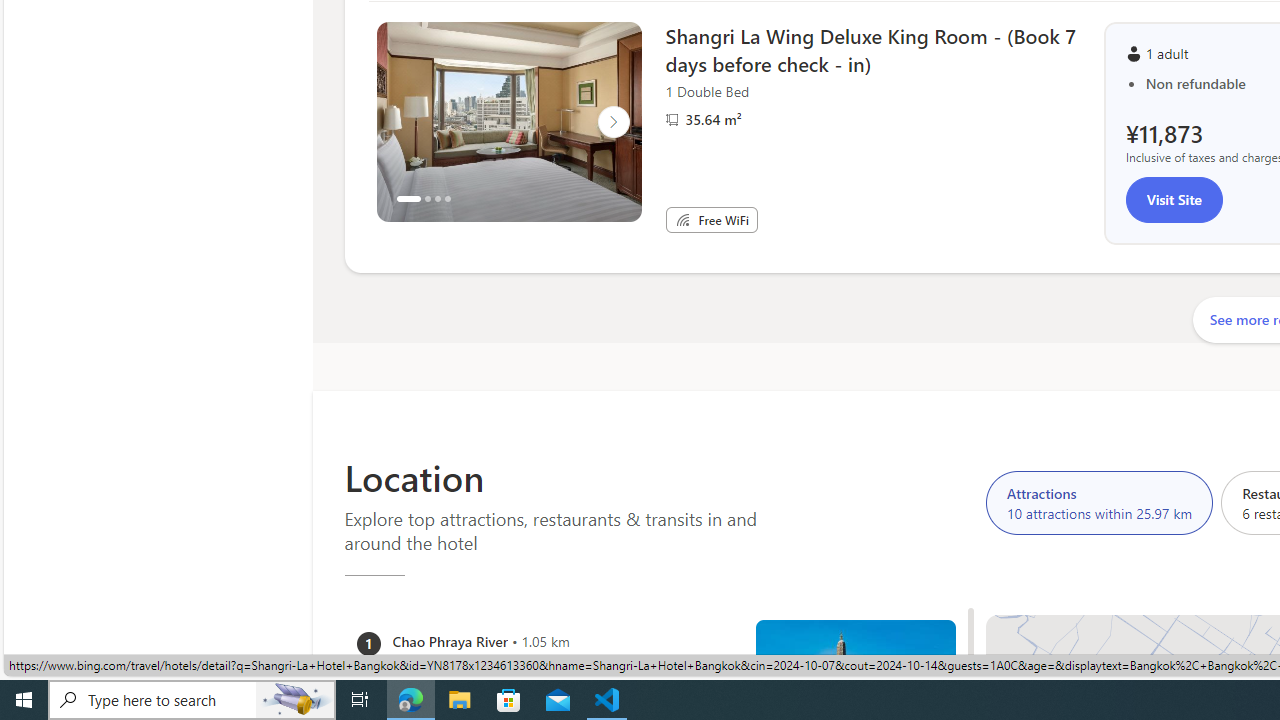 The height and width of the screenshot is (720, 1280). What do you see at coordinates (672, 119) in the screenshot?
I see `Partner Image` at bounding box center [672, 119].